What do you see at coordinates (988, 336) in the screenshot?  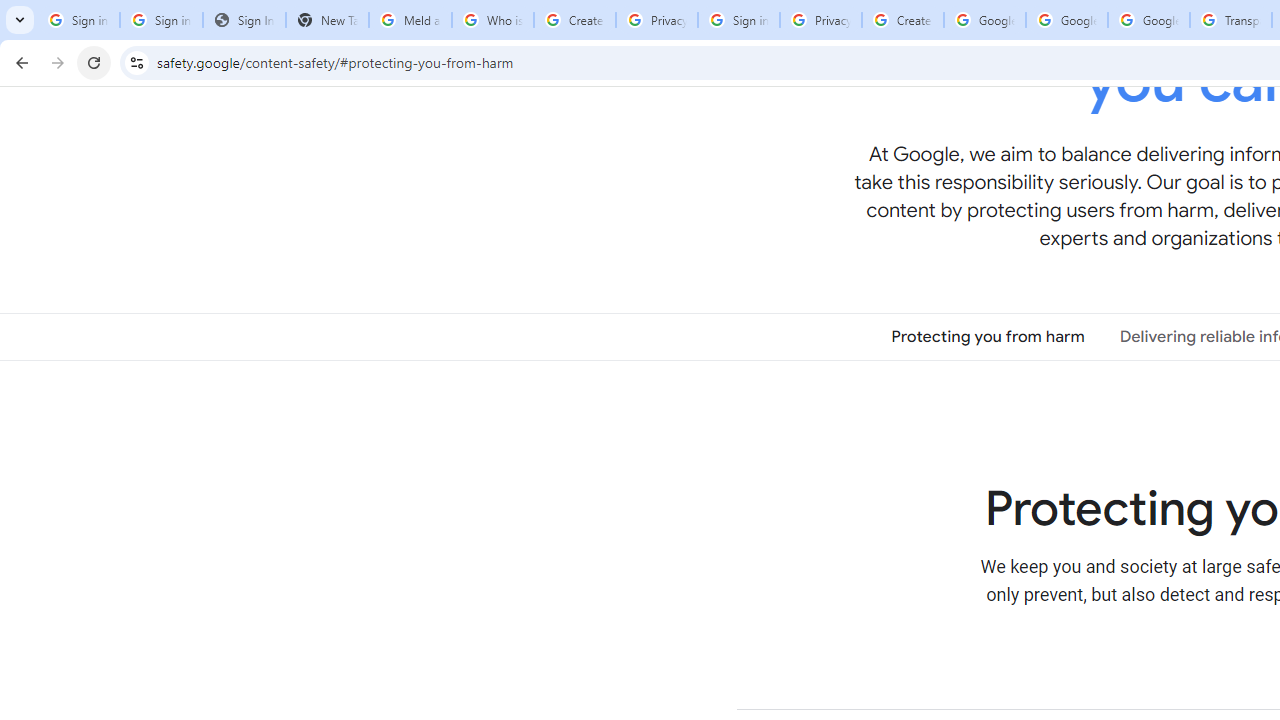 I see `Protecting you from harm` at bounding box center [988, 336].